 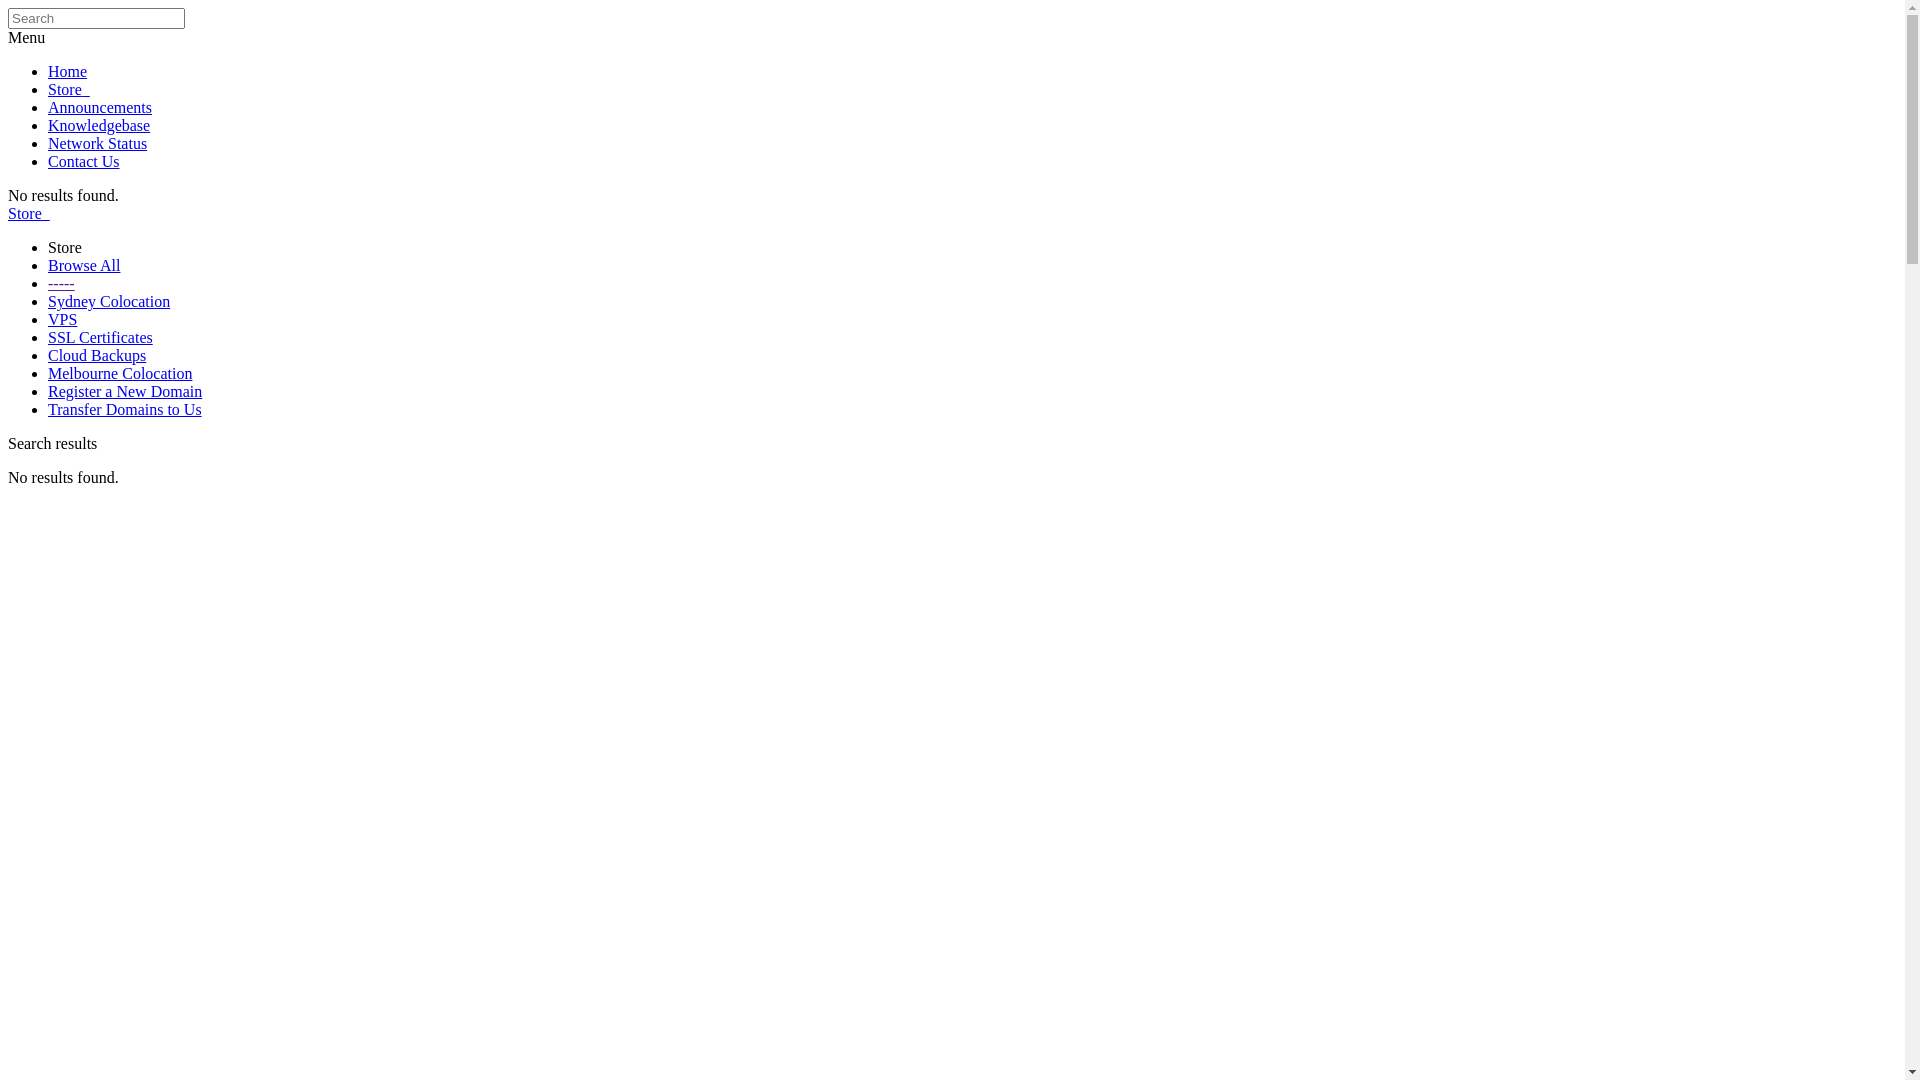 I want to click on Browse All, so click(x=84, y=266).